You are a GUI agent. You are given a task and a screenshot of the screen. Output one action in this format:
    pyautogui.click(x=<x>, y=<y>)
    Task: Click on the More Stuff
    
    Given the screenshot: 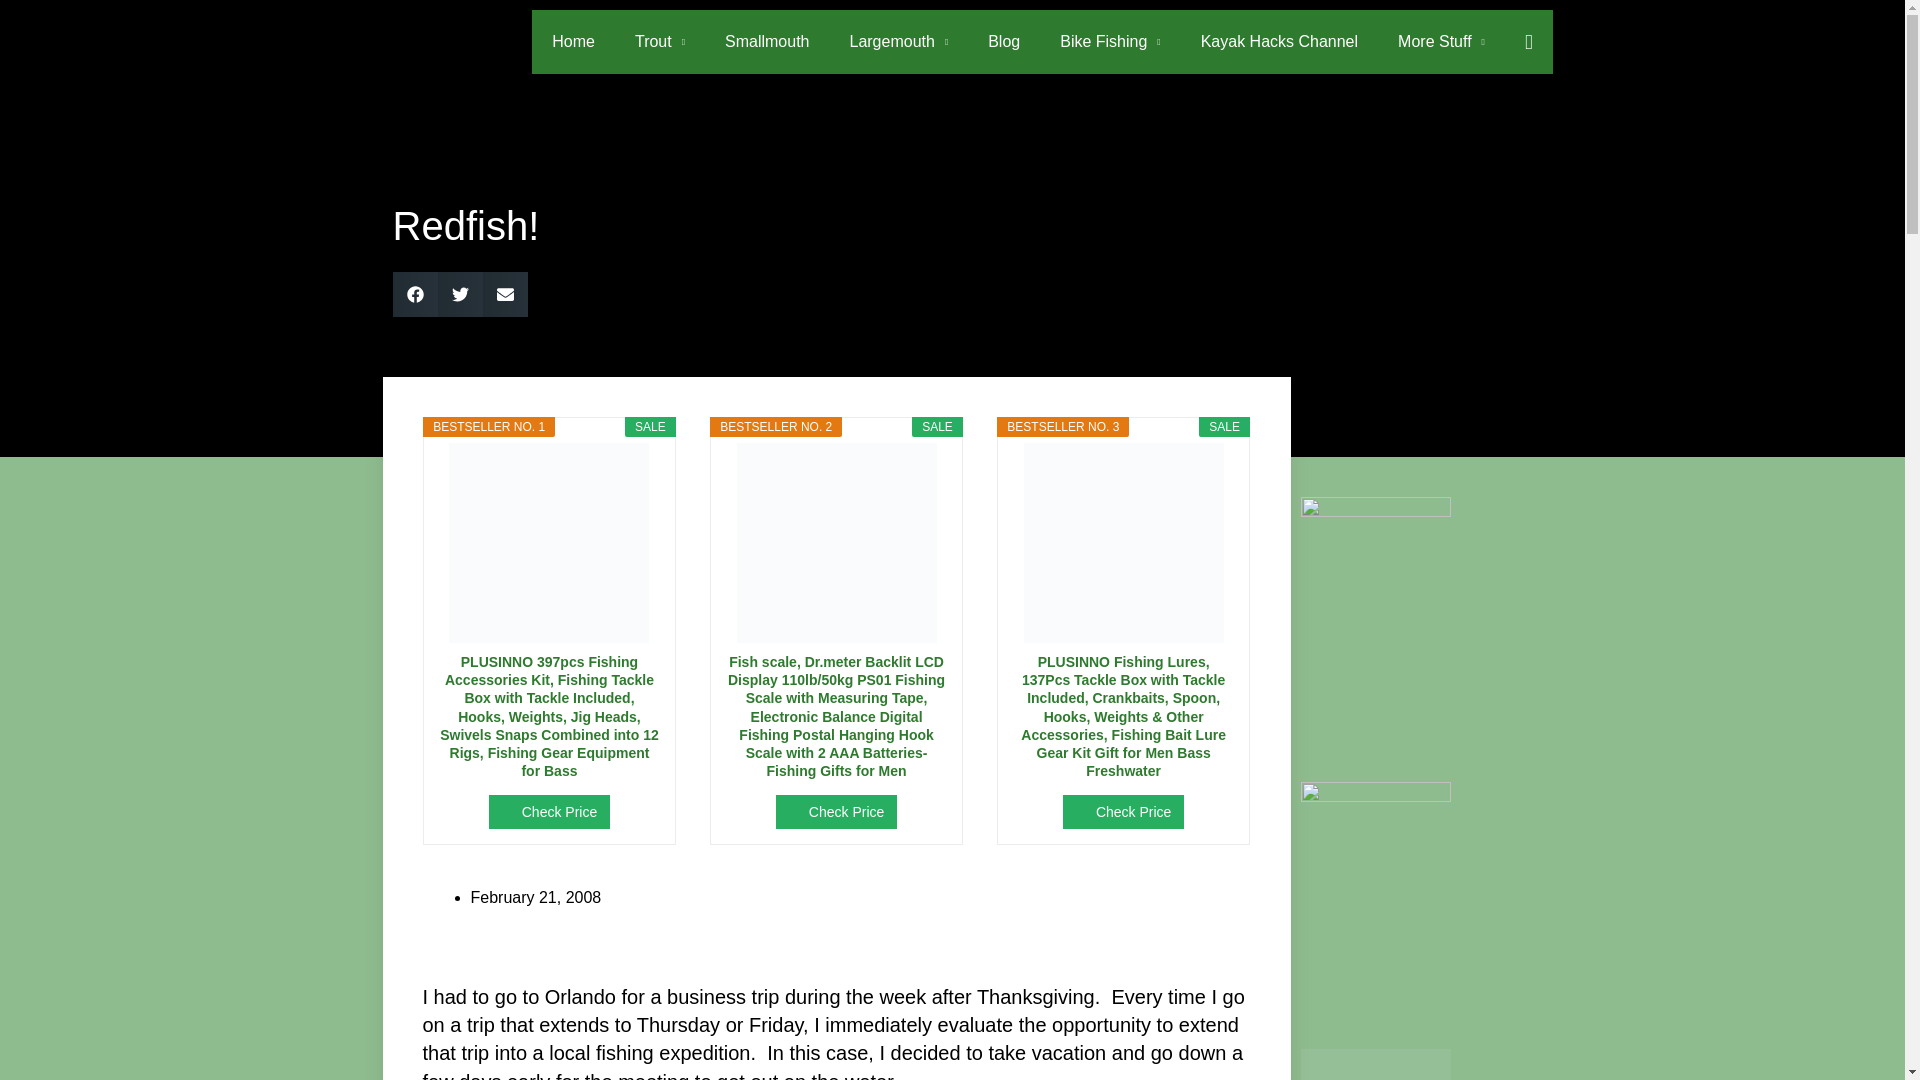 What is the action you would take?
    pyautogui.click(x=1442, y=42)
    